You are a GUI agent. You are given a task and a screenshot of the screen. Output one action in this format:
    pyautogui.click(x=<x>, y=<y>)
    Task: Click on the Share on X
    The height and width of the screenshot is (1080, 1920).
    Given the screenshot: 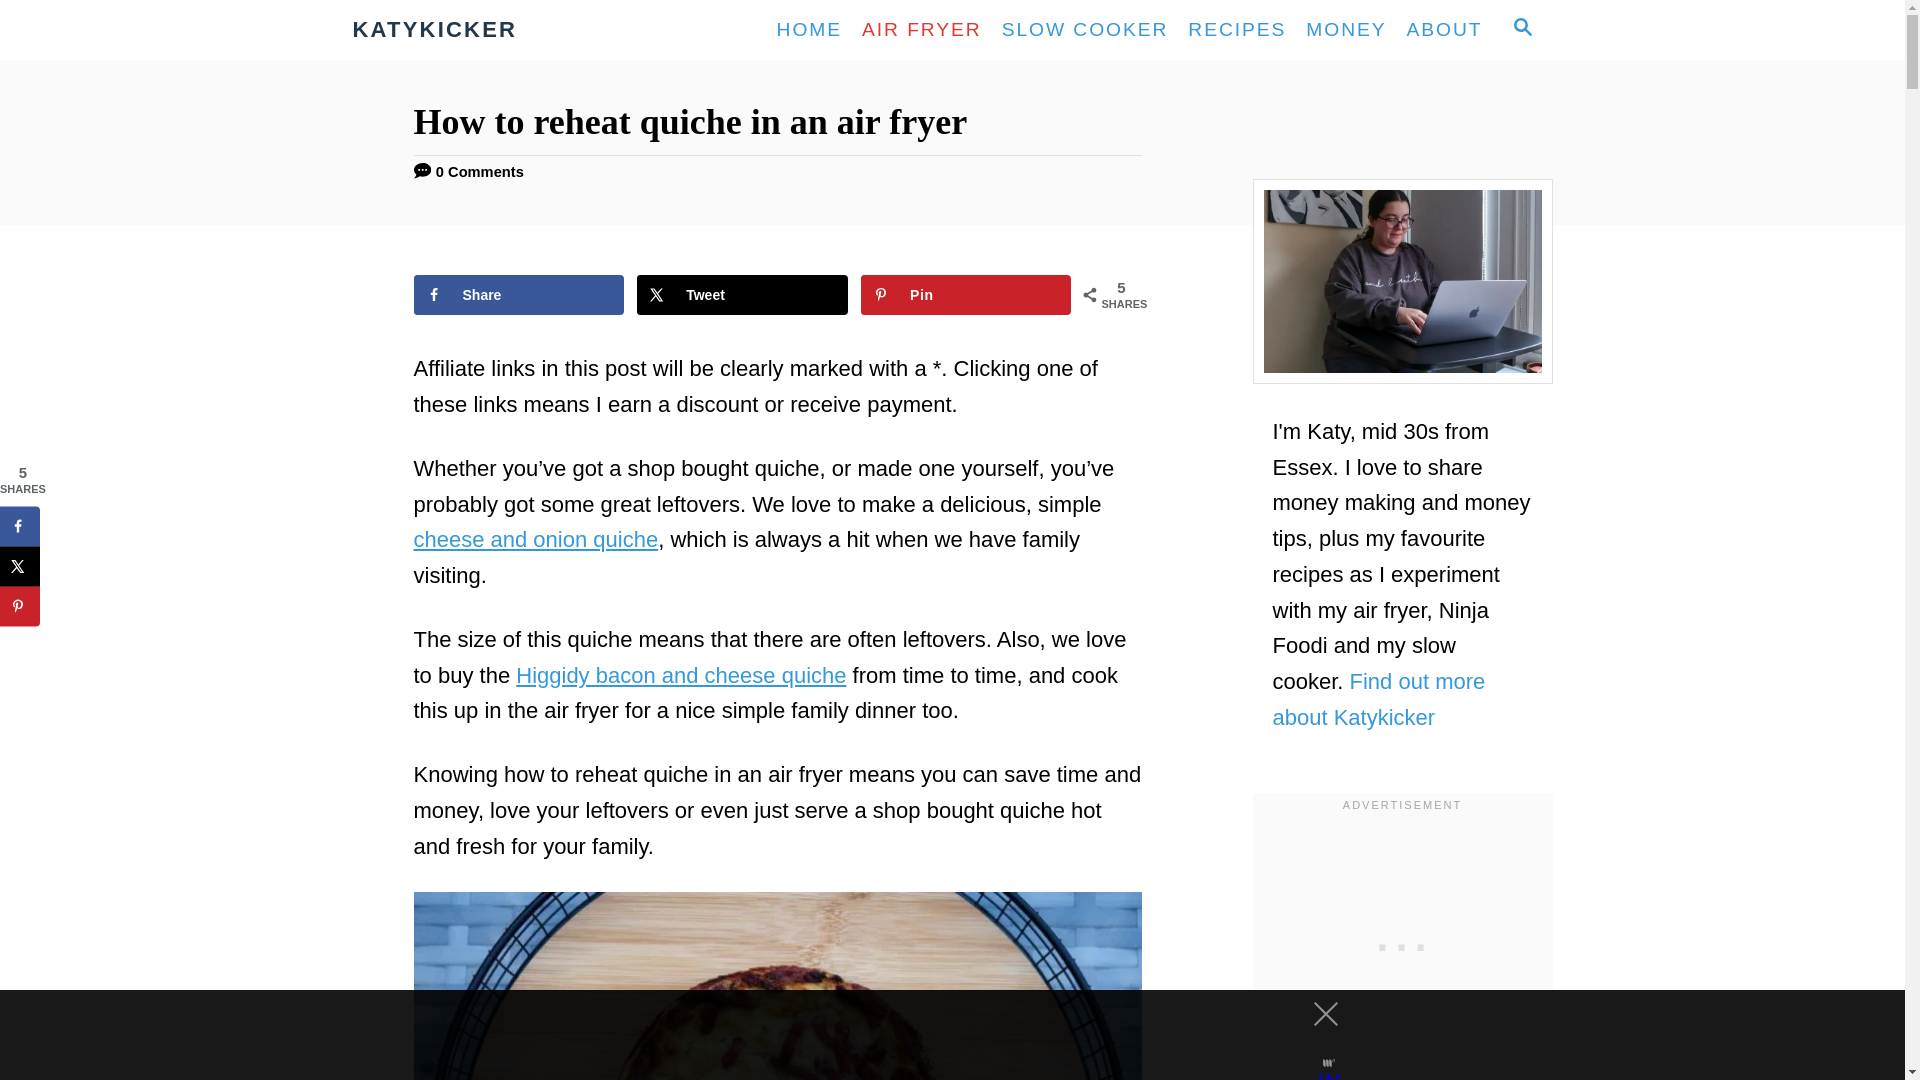 What is the action you would take?
    pyautogui.click(x=20, y=566)
    